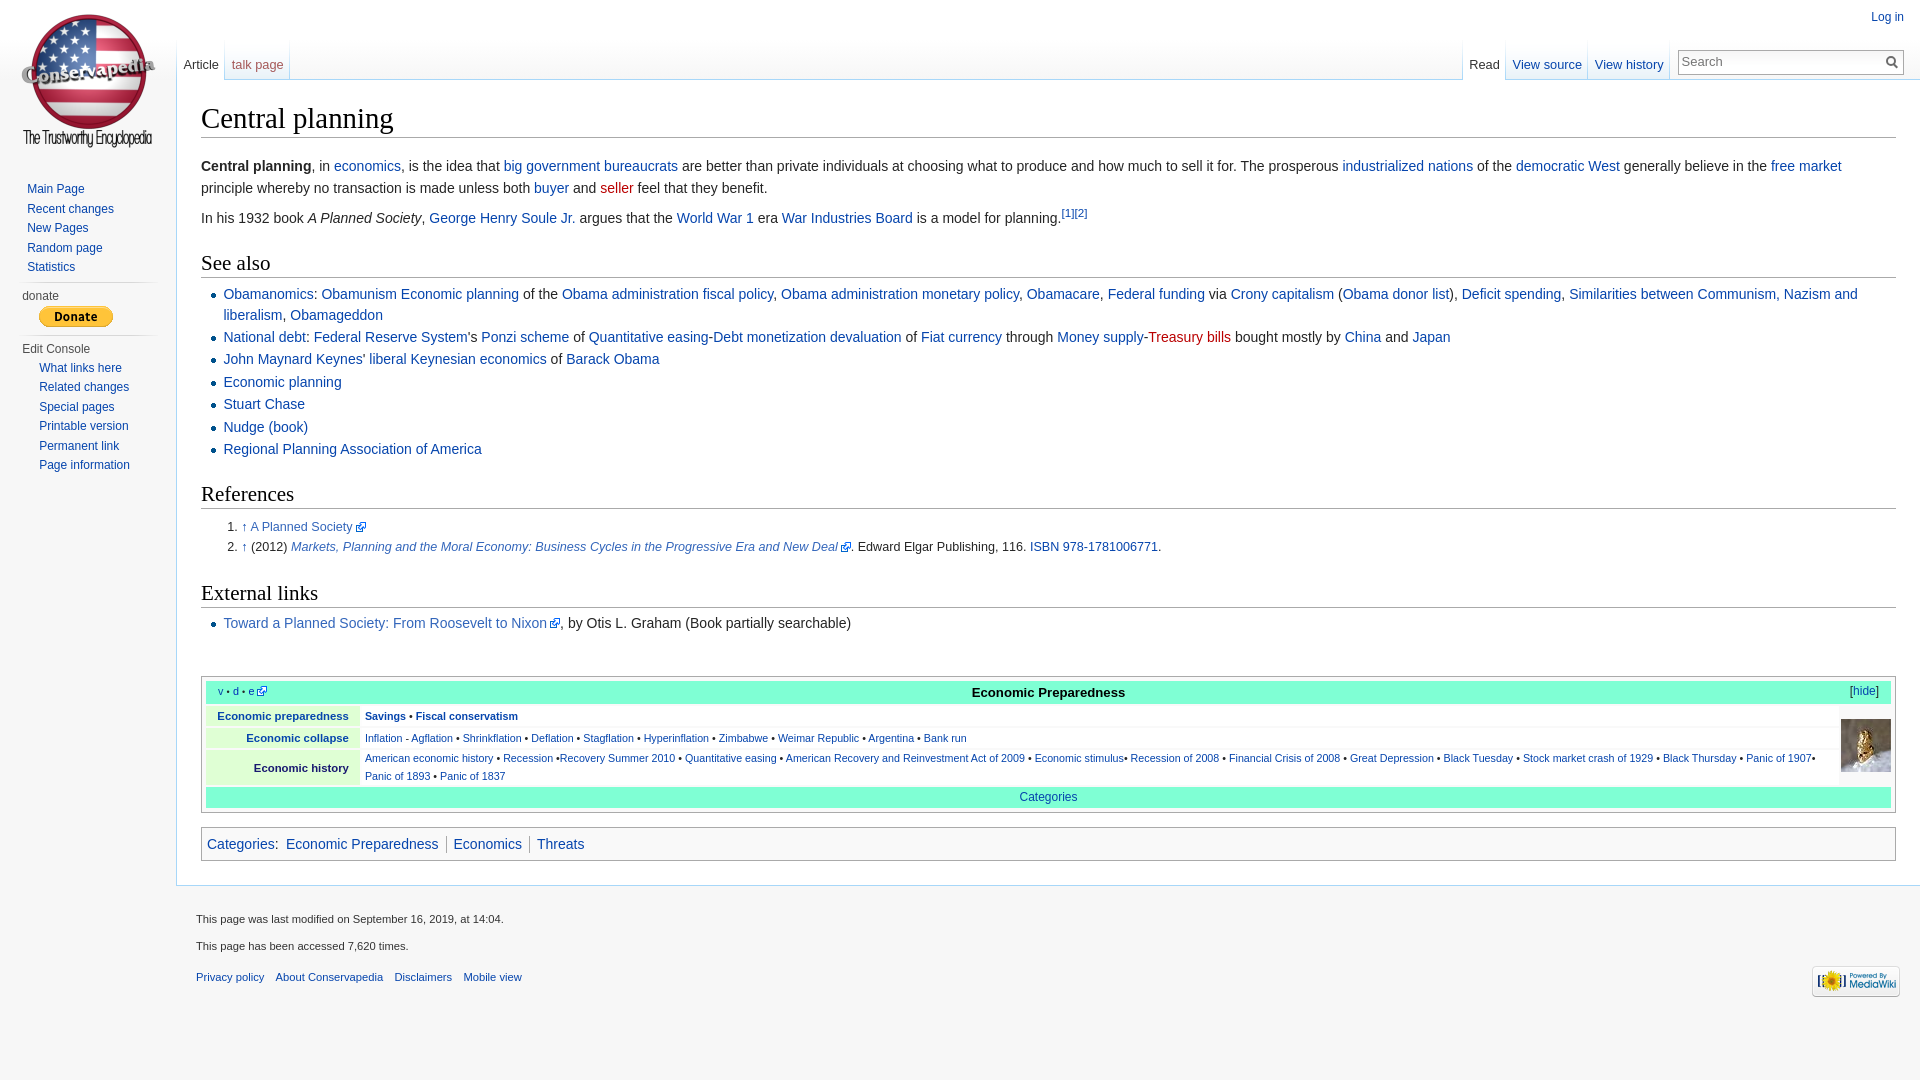 This screenshot has height=1080, width=1920. Describe the element at coordinates (1156, 294) in the screenshot. I see `Federal funding` at that location.